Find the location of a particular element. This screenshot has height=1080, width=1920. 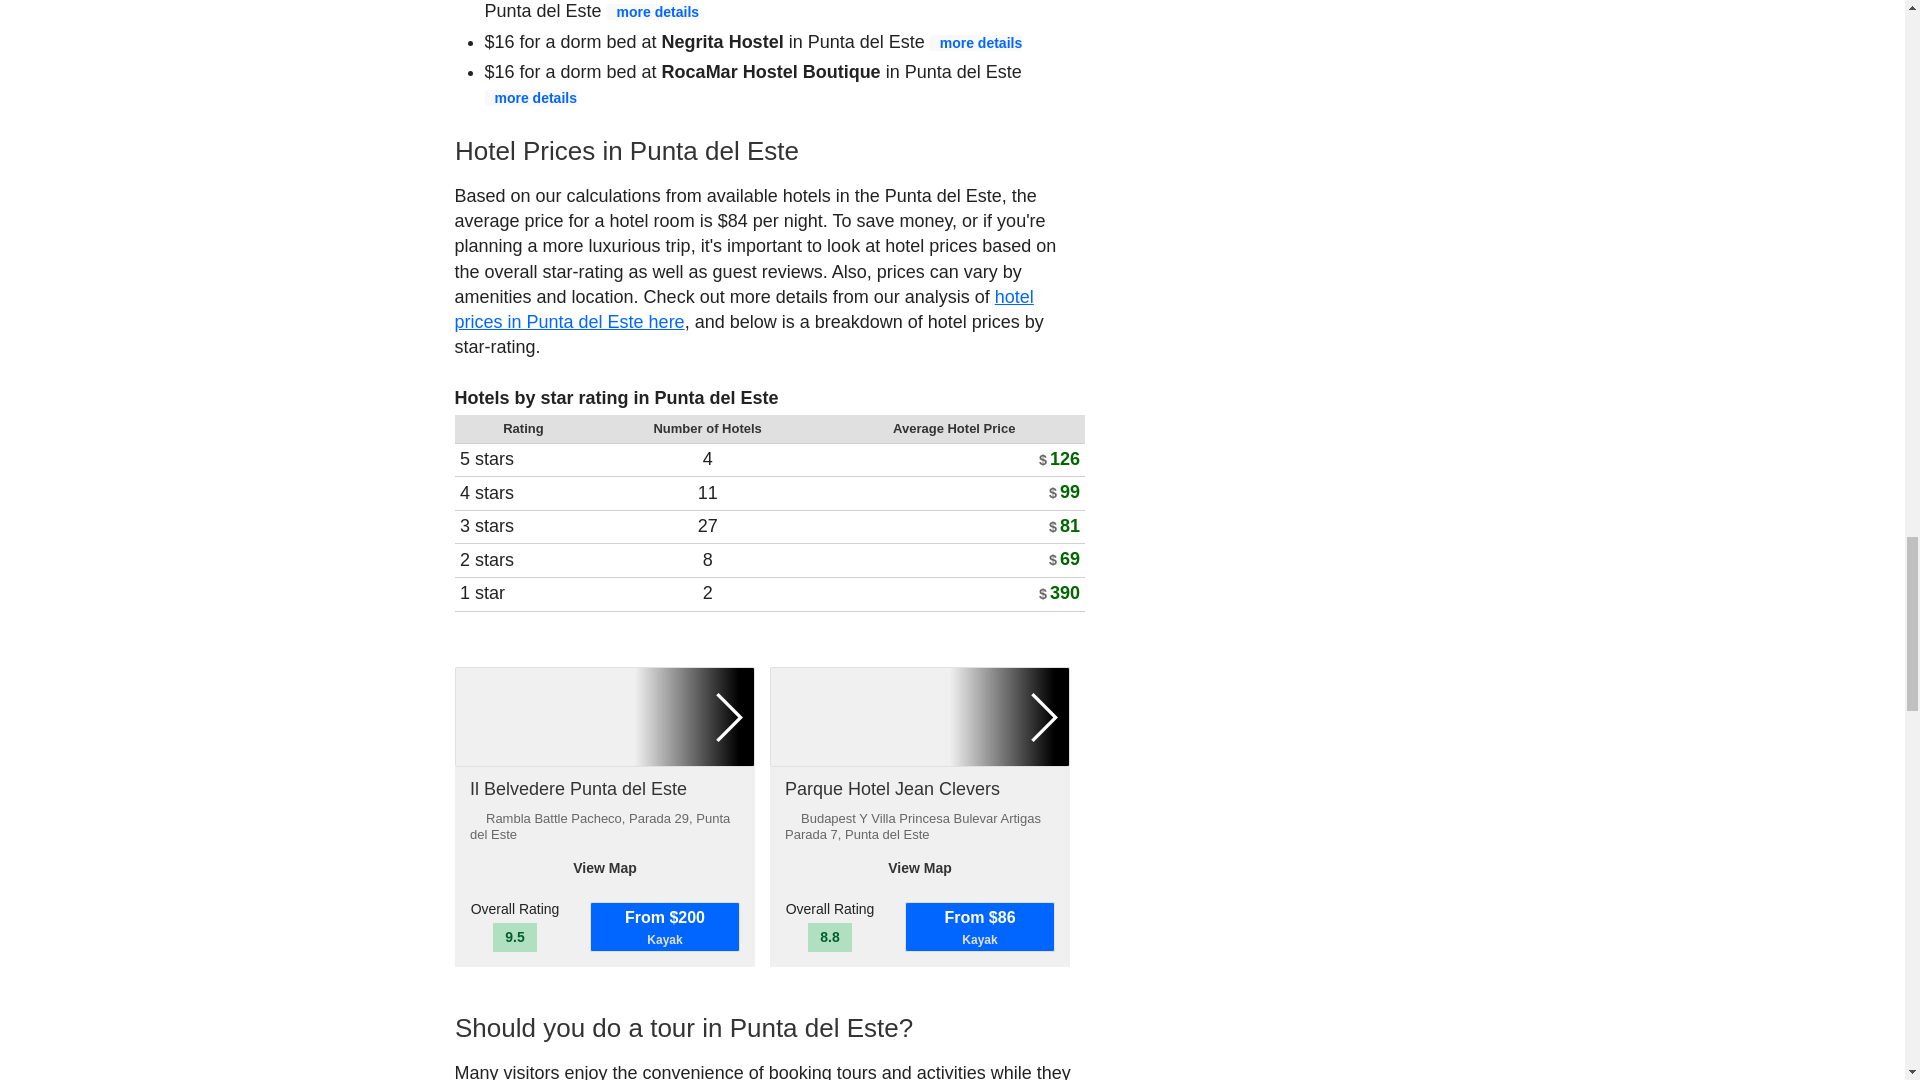

more details is located at coordinates (975, 41).